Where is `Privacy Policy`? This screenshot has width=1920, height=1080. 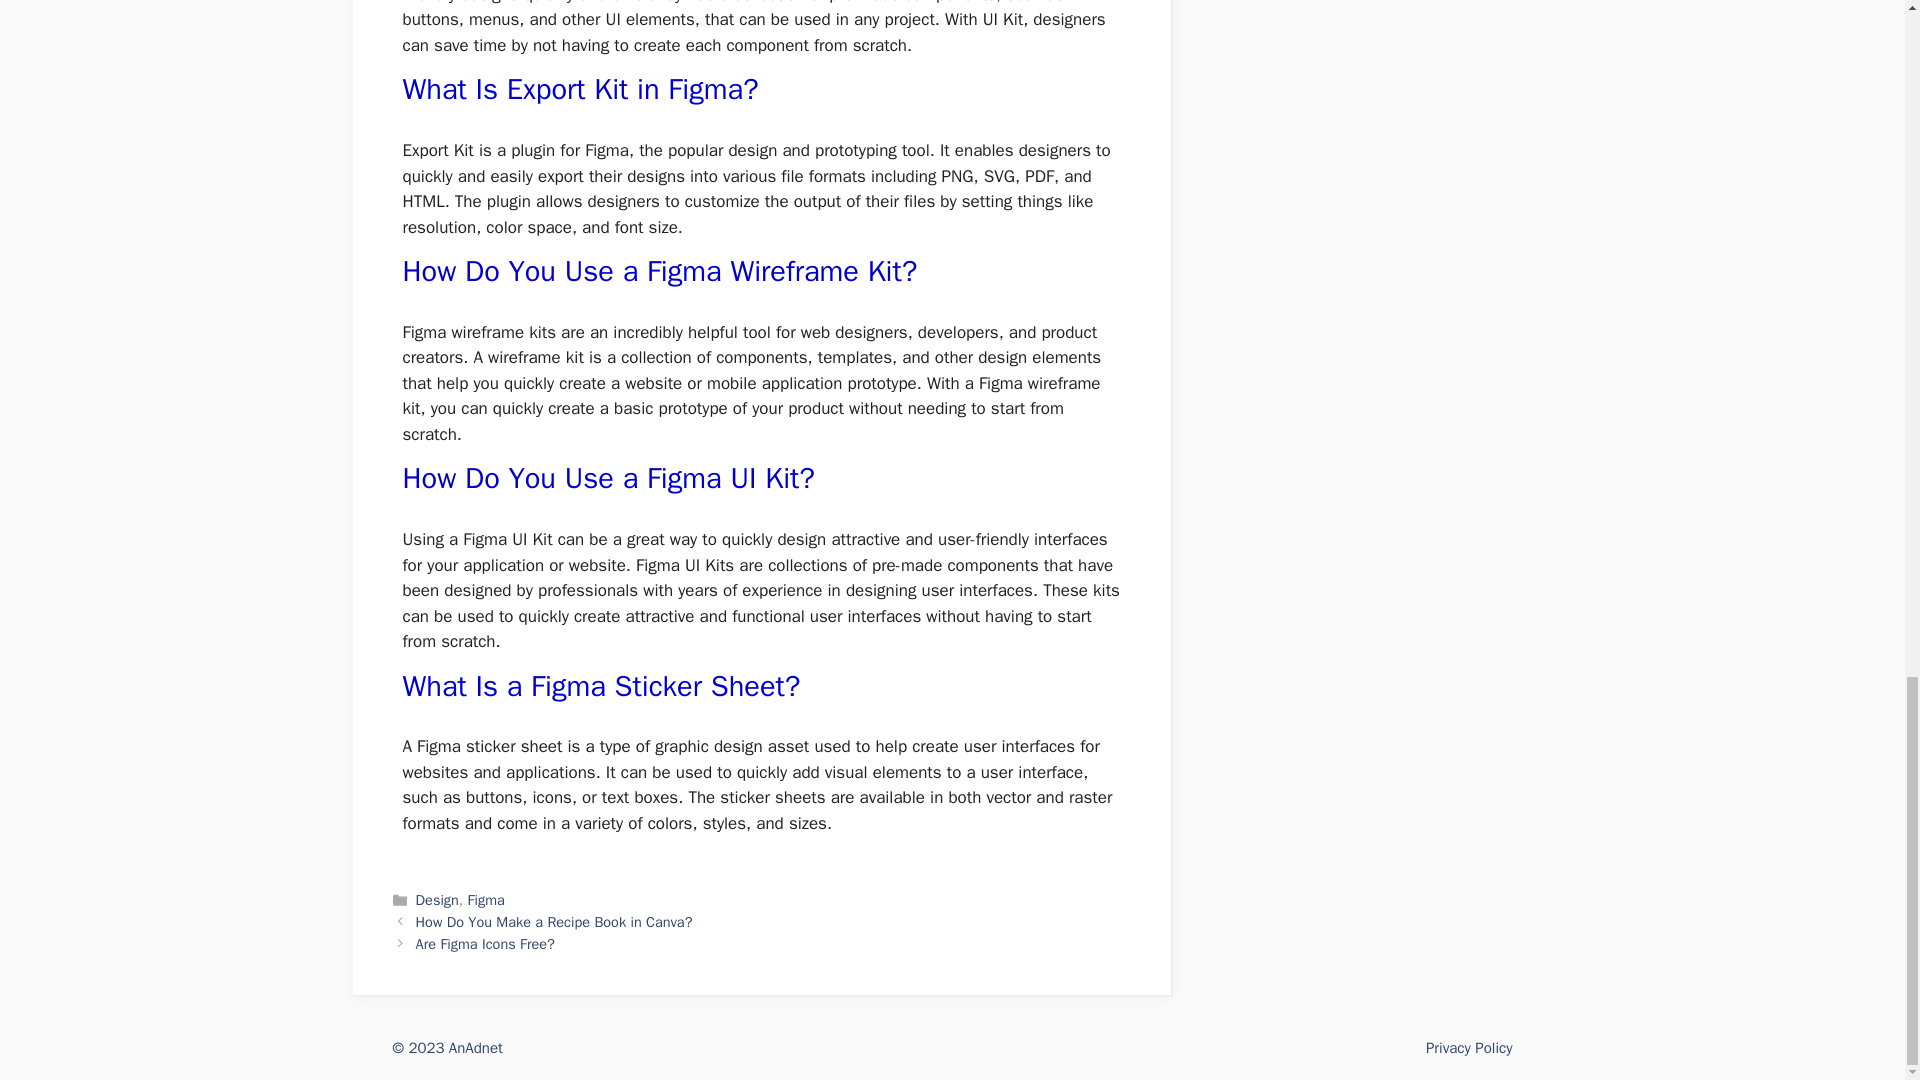 Privacy Policy is located at coordinates (1469, 1048).